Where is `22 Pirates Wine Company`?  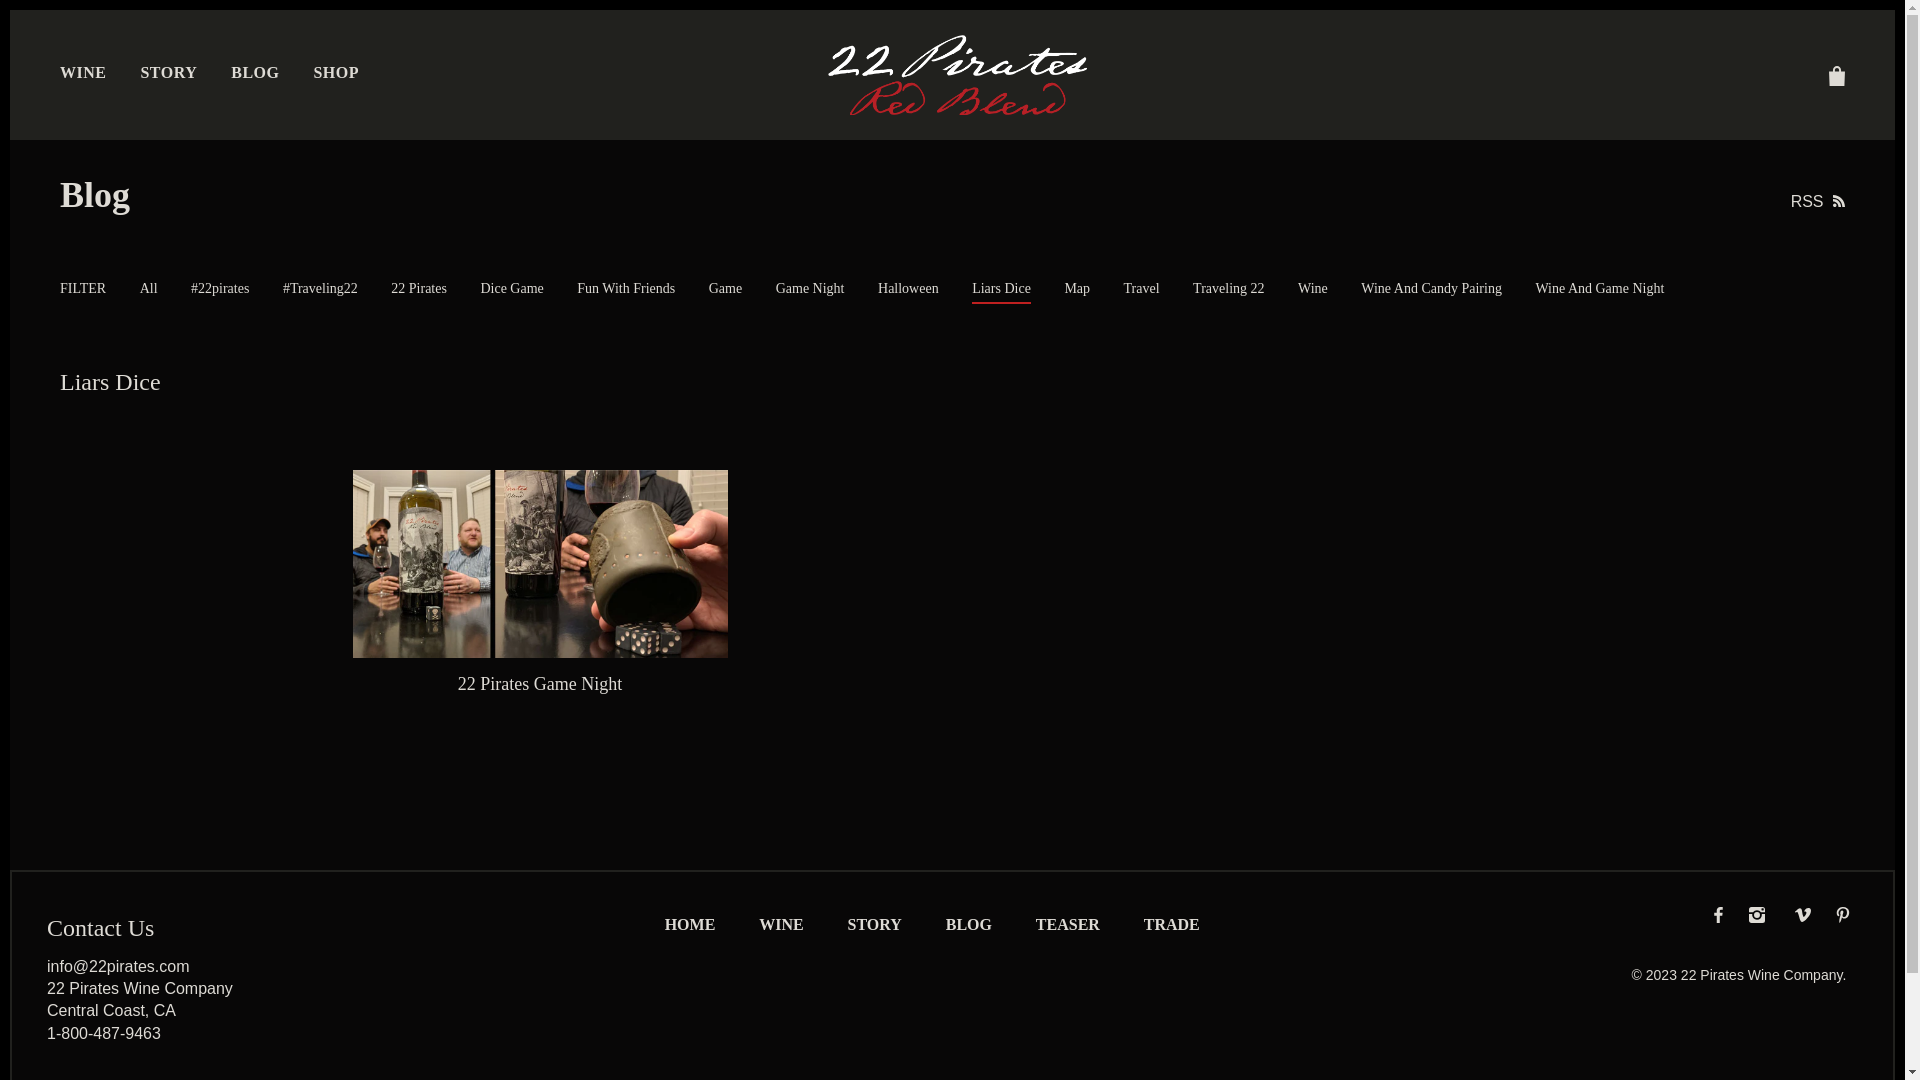 22 Pirates Wine Company is located at coordinates (958, 72).